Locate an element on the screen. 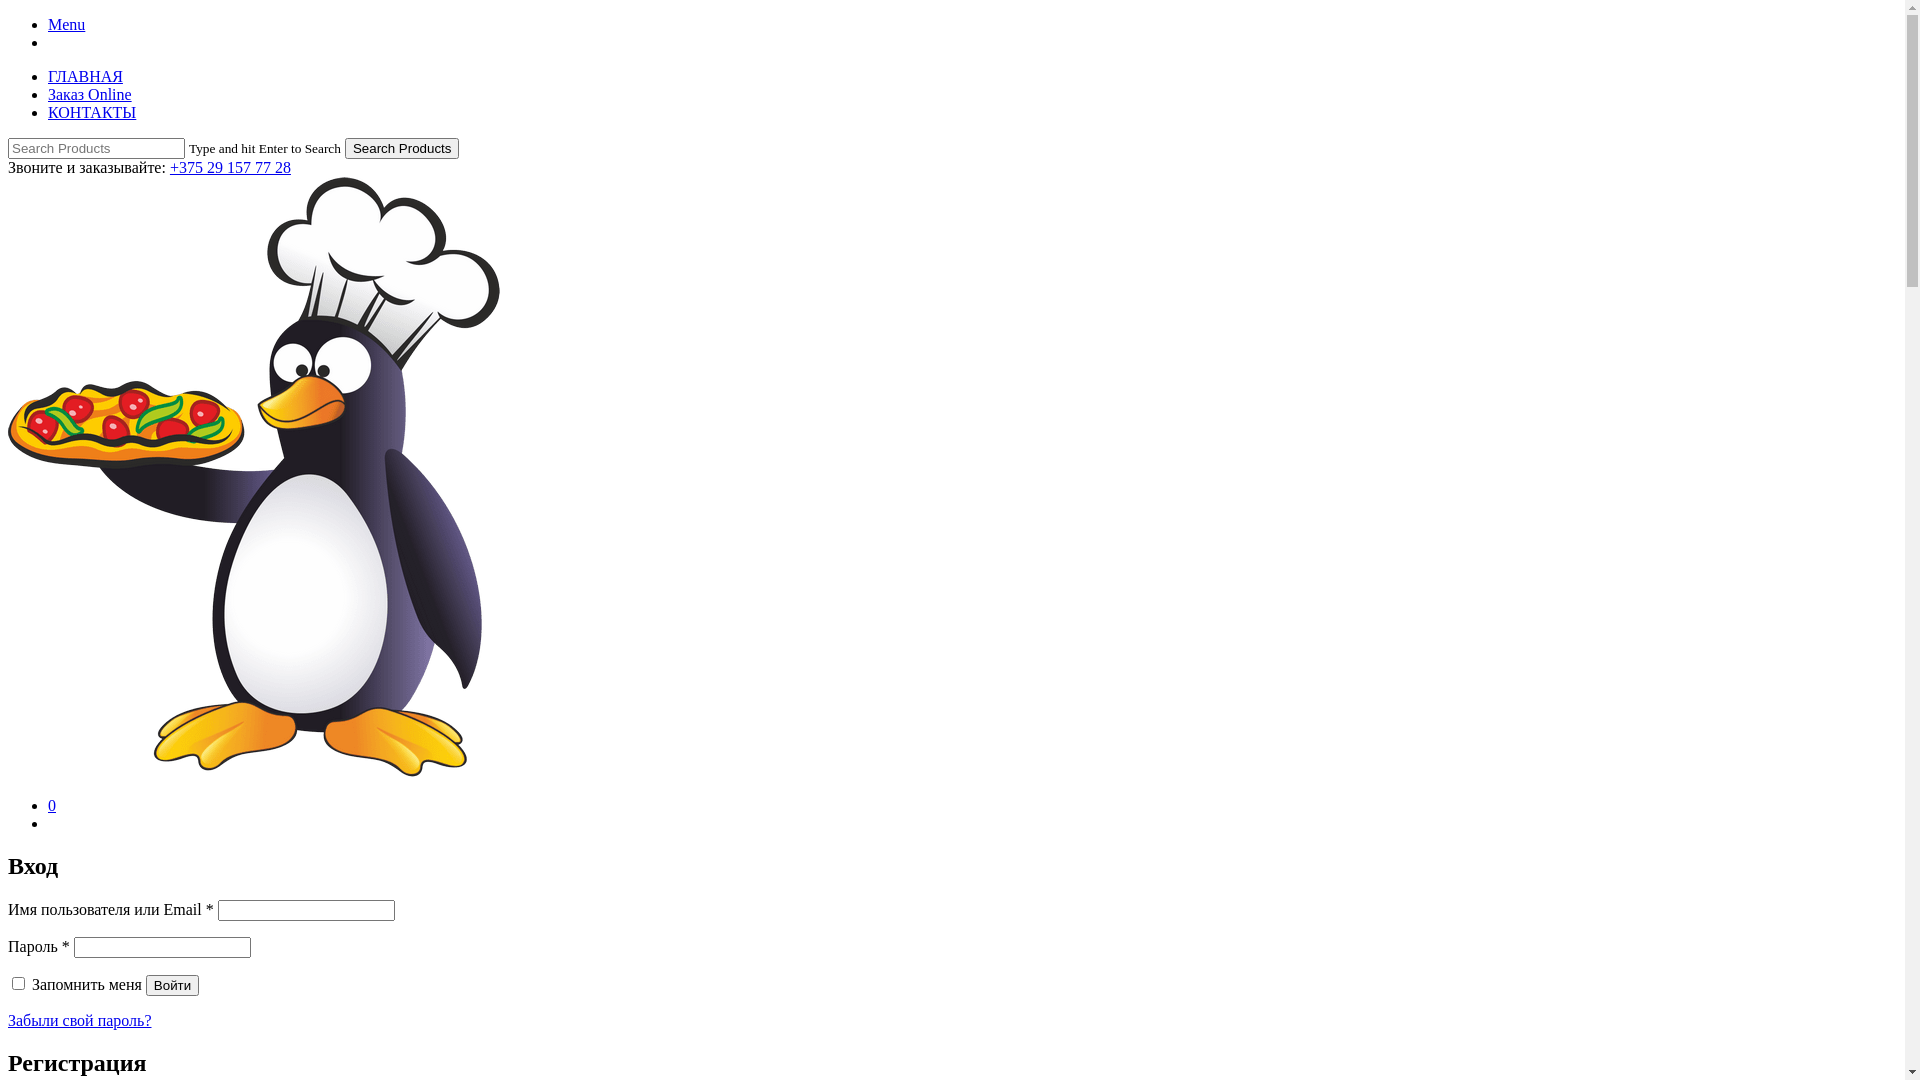 The width and height of the screenshot is (1920, 1080). 0 is located at coordinates (52, 806).